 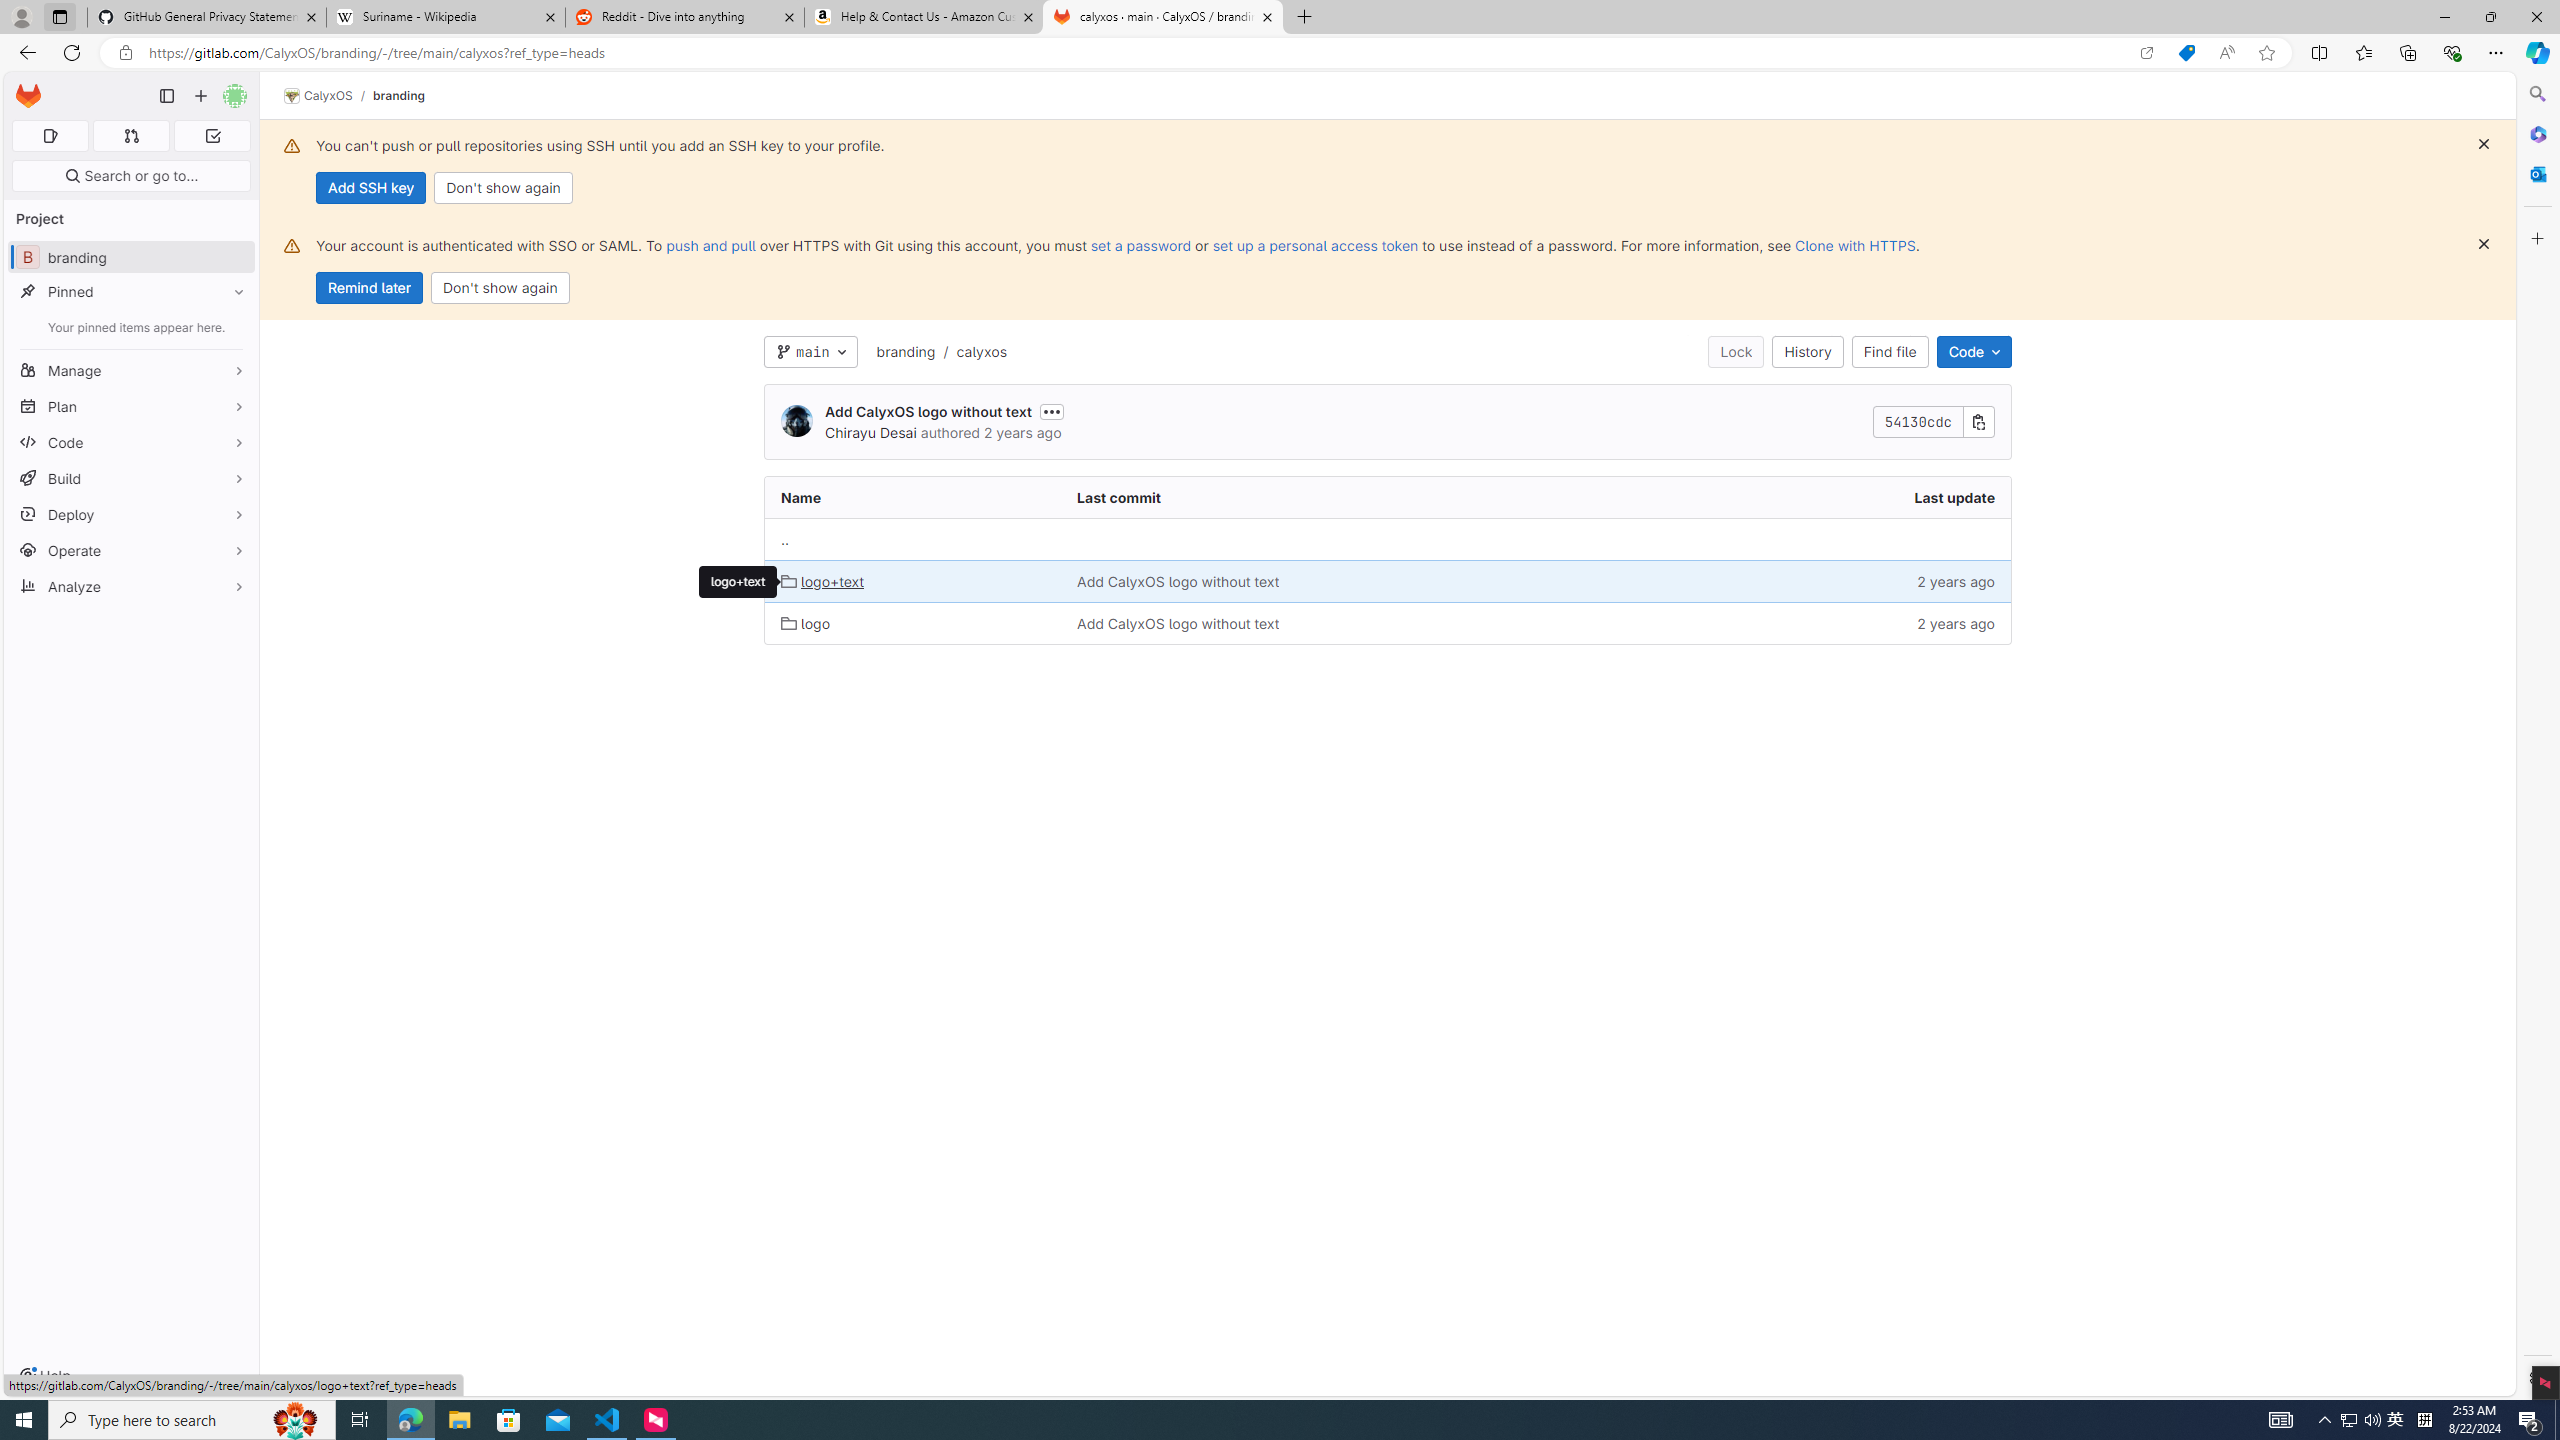 What do you see at coordinates (2186, 53) in the screenshot?
I see `Shopping in Microsoft Edge` at bounding box center [2186, 53].